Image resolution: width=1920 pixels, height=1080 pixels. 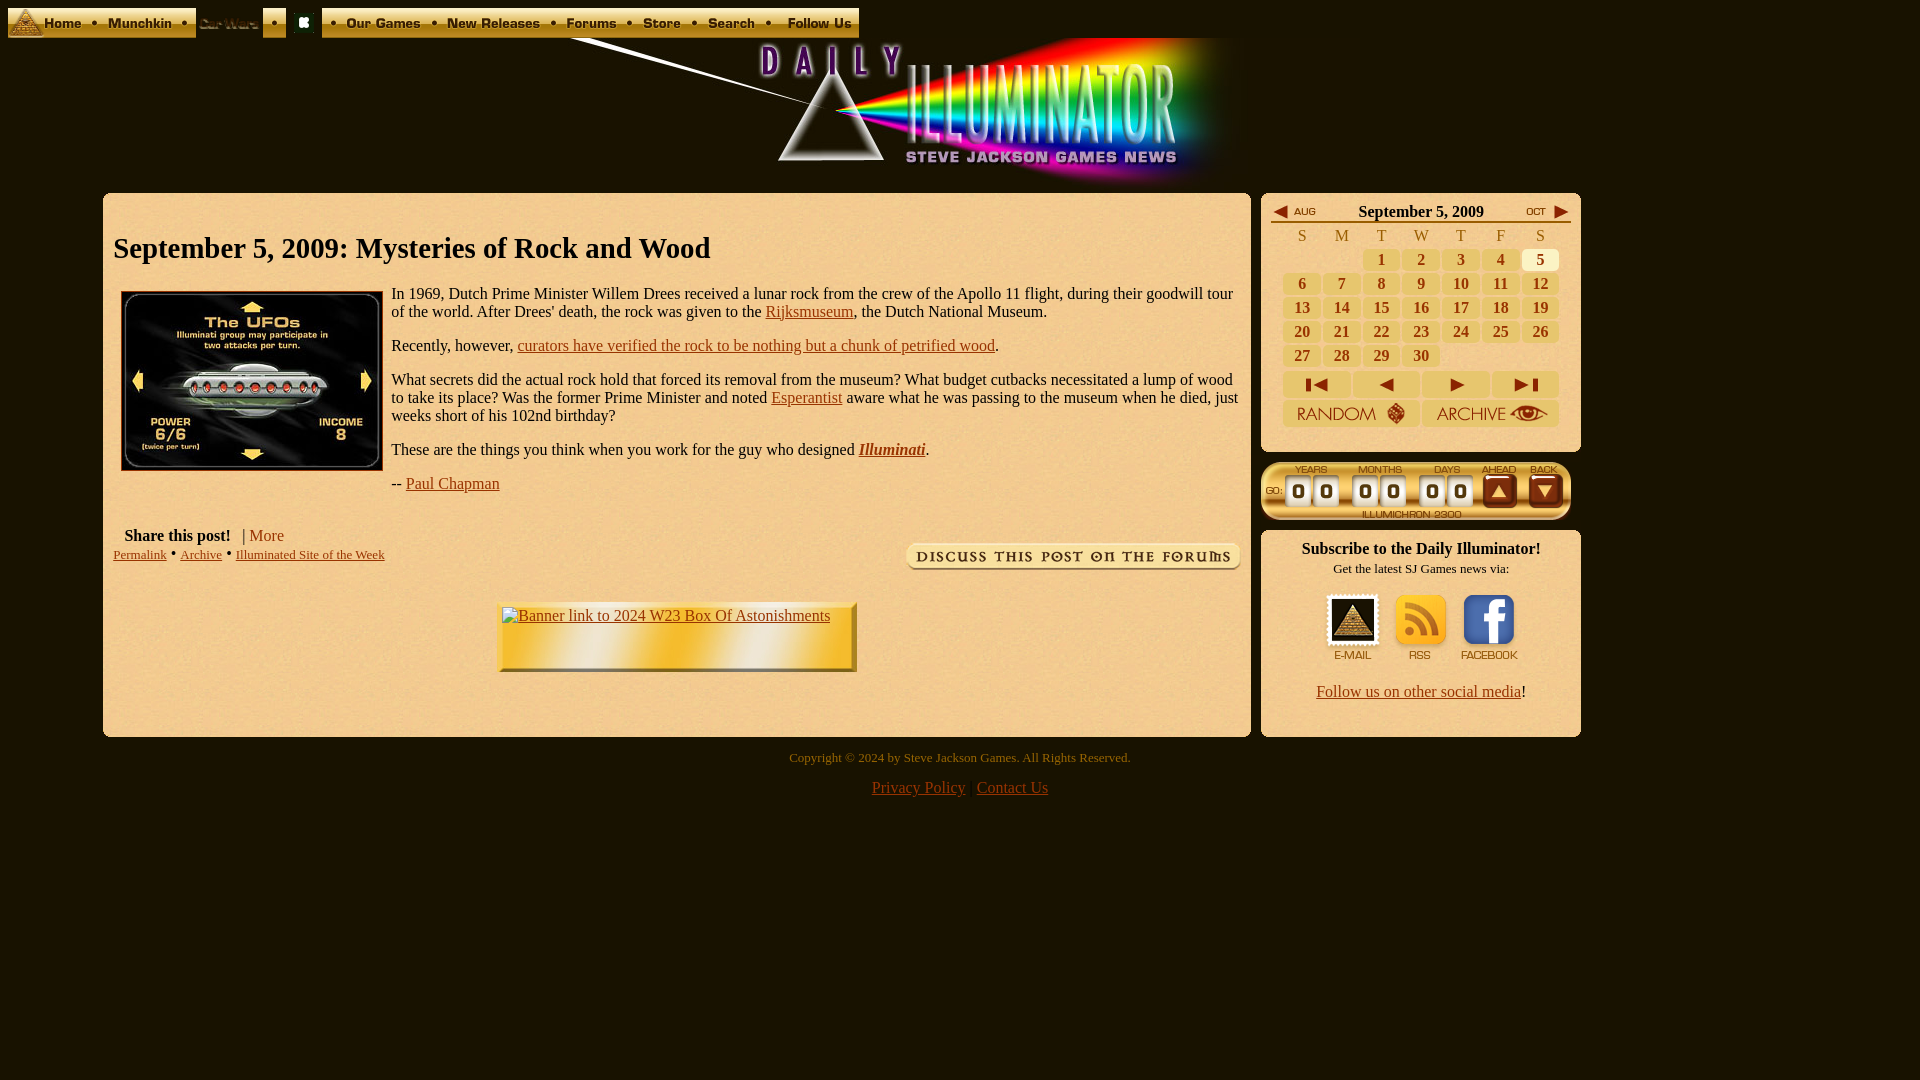 What do you see at coordinates (591, 32) in the screenshot?
I see `Forums` at bounding box center [591, 32].